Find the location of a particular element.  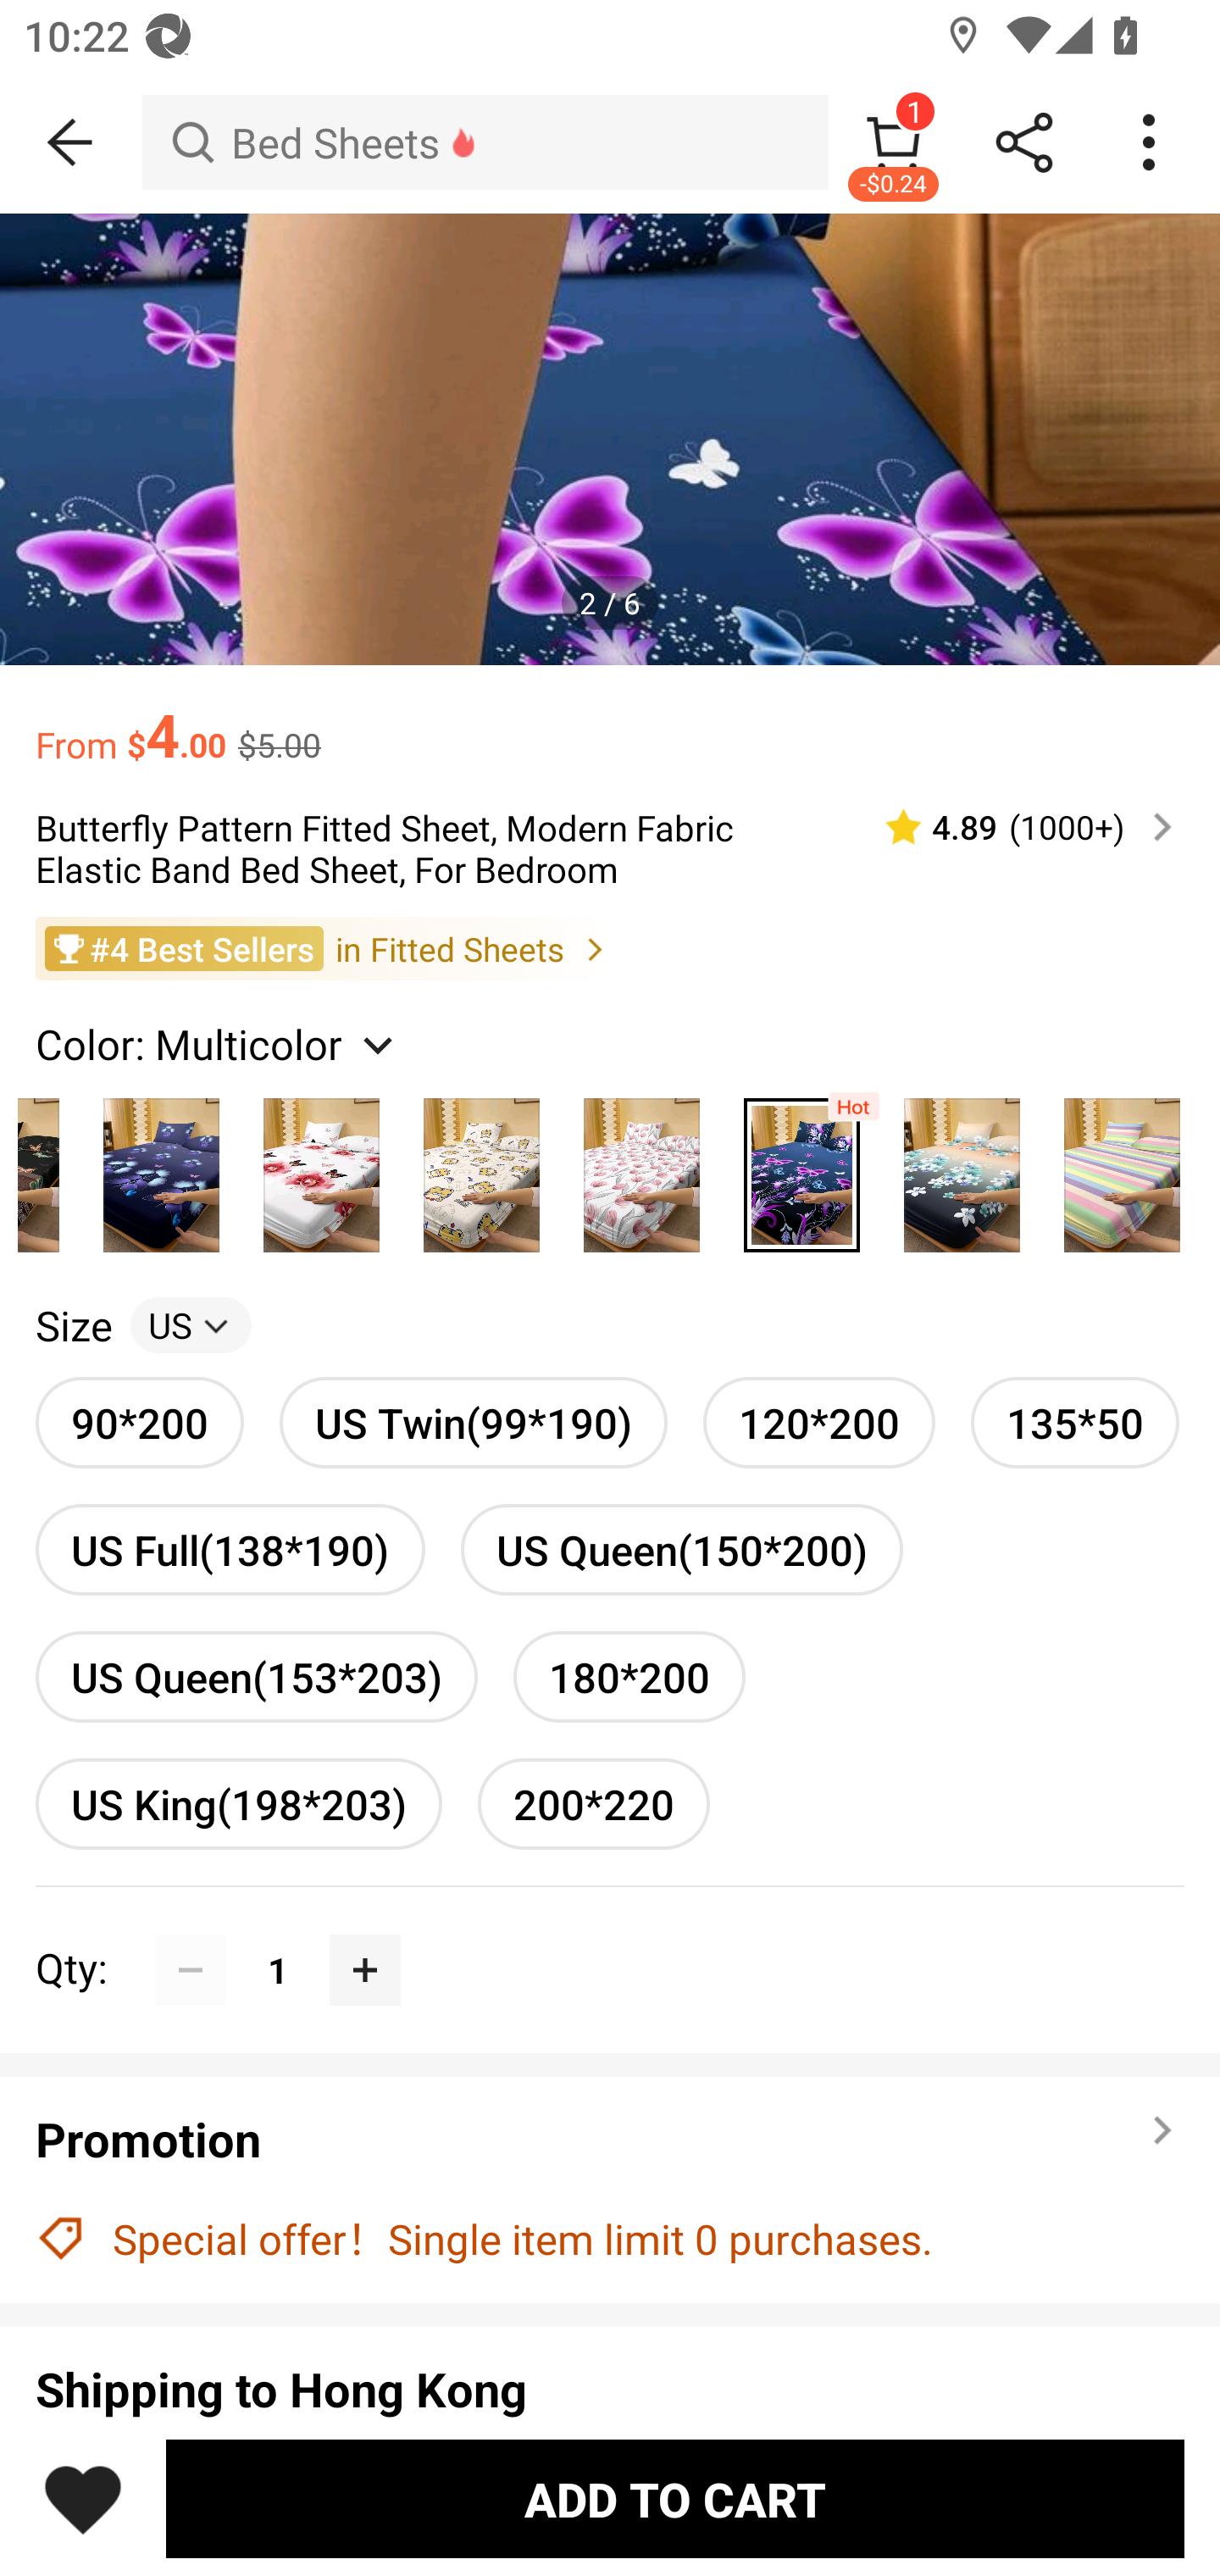

Bed Sheets is located at coordinates (485, 142).